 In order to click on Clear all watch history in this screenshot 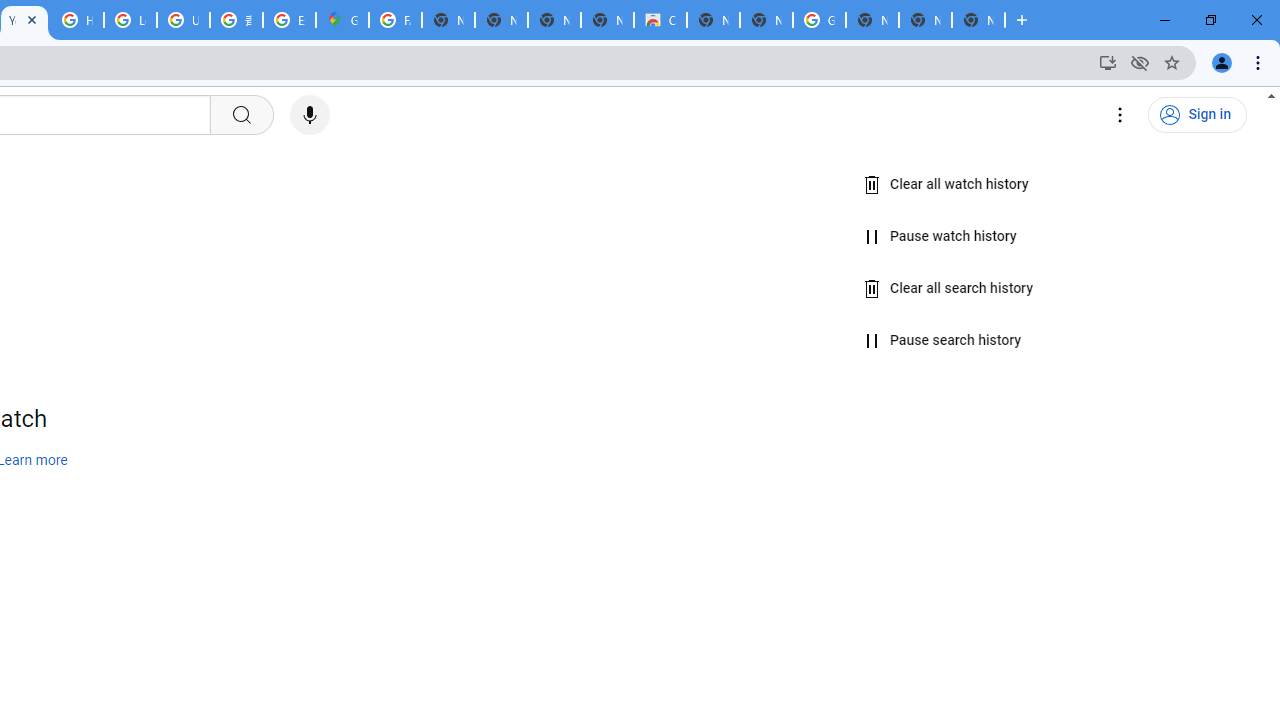, I will do `click(946, 185)`.